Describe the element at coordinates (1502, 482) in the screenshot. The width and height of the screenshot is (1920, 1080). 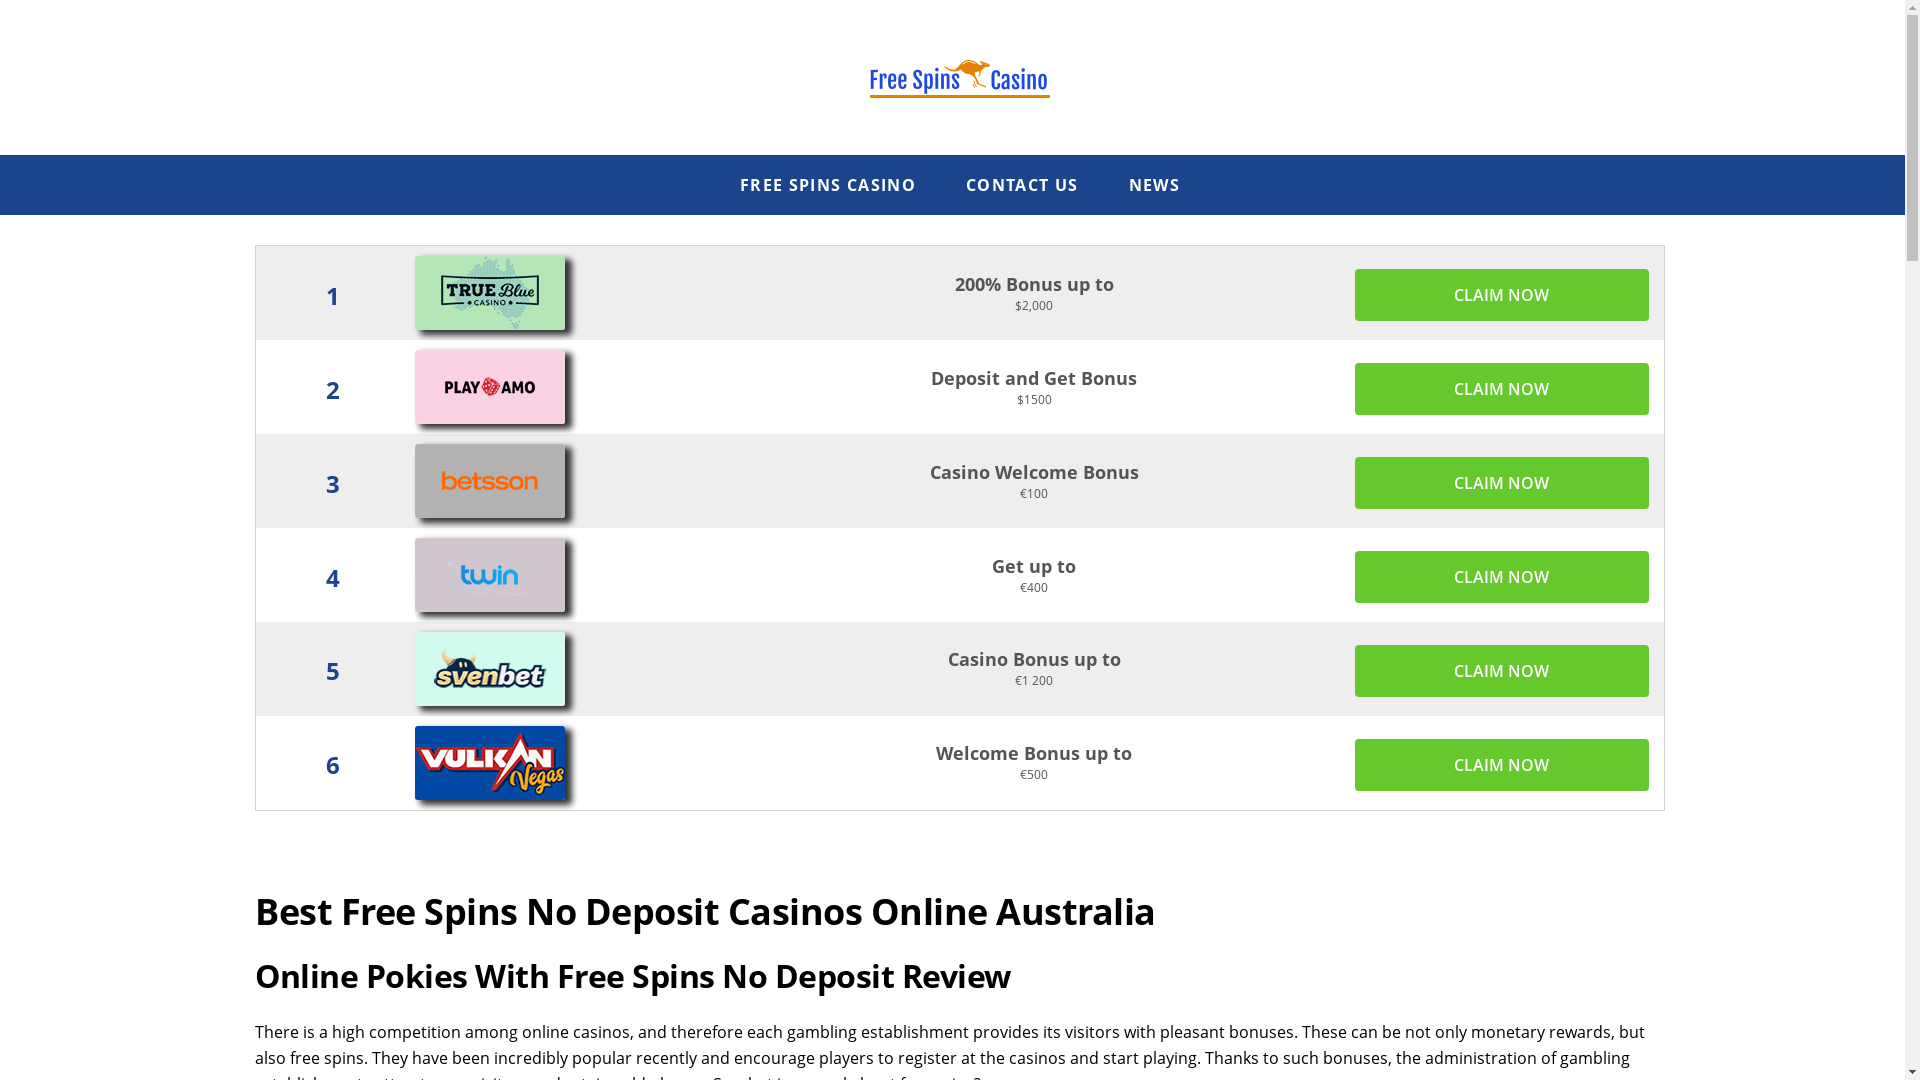
I see `CLAIM NOW` at that location.